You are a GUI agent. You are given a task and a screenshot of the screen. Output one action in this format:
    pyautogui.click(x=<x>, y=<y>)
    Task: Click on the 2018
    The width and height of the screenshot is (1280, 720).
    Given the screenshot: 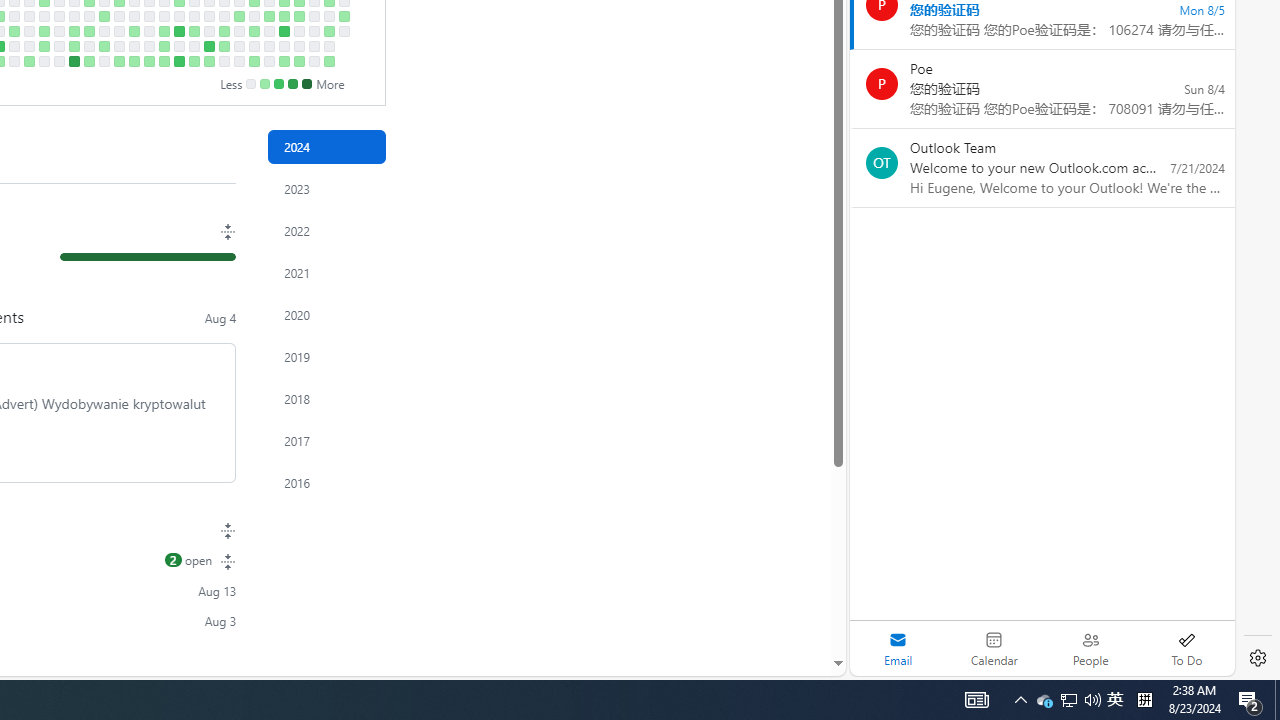 What is the action you would take?
    pyautogui.click(x=326, y=399)
    